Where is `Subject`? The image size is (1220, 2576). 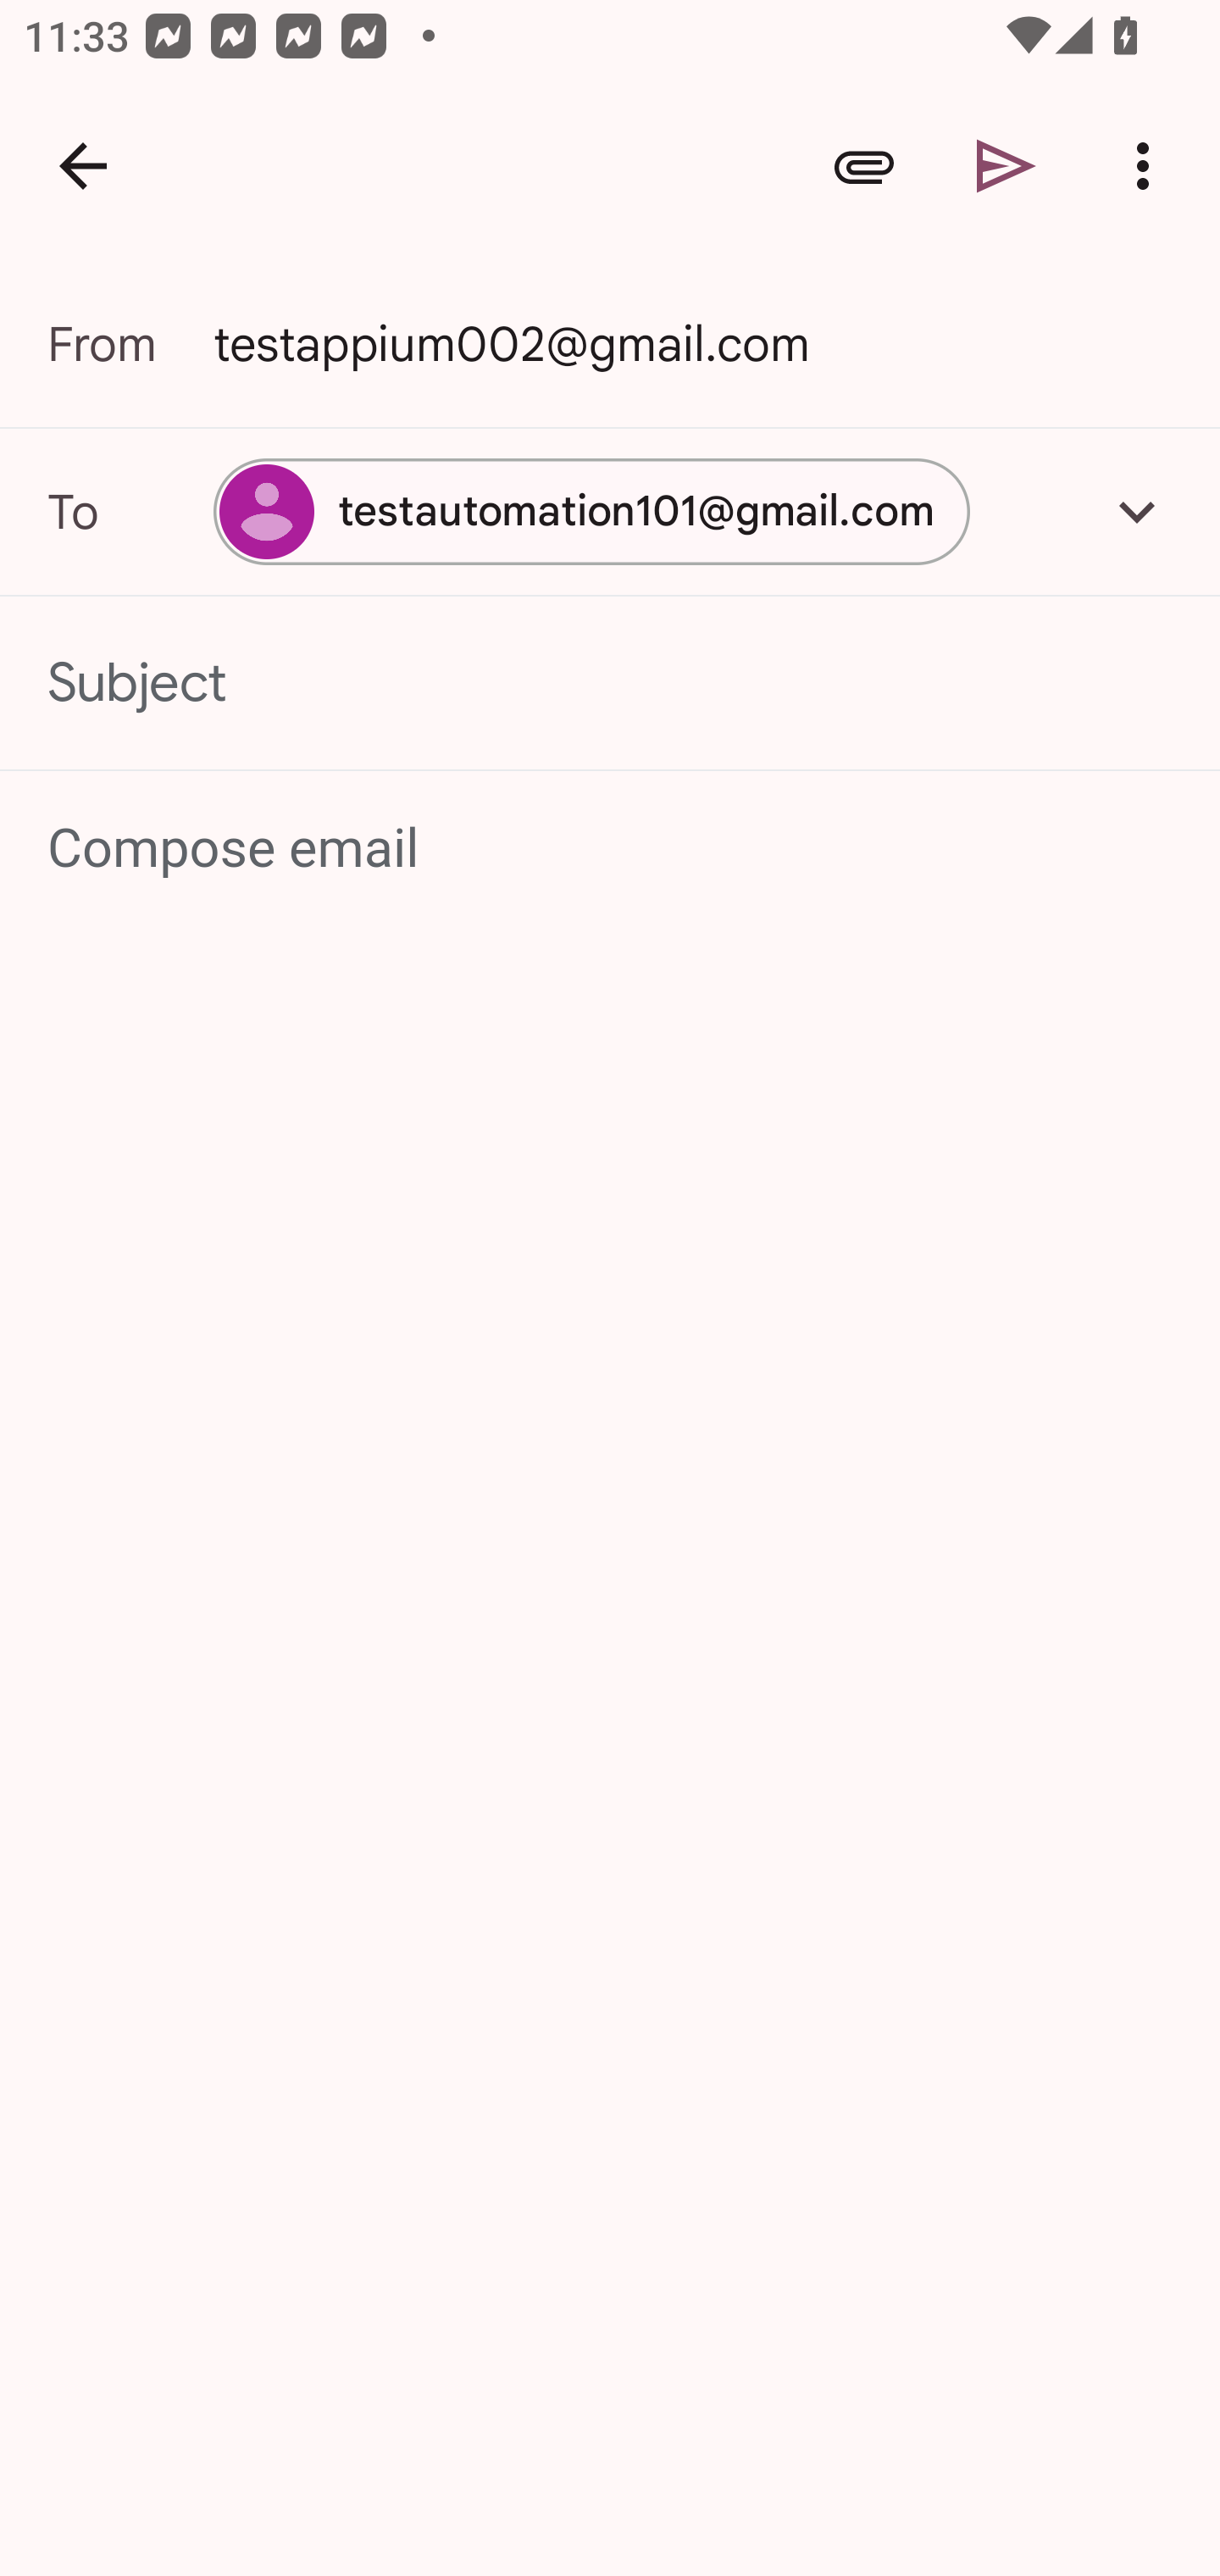
Subject is located at coordinates (610, 683).